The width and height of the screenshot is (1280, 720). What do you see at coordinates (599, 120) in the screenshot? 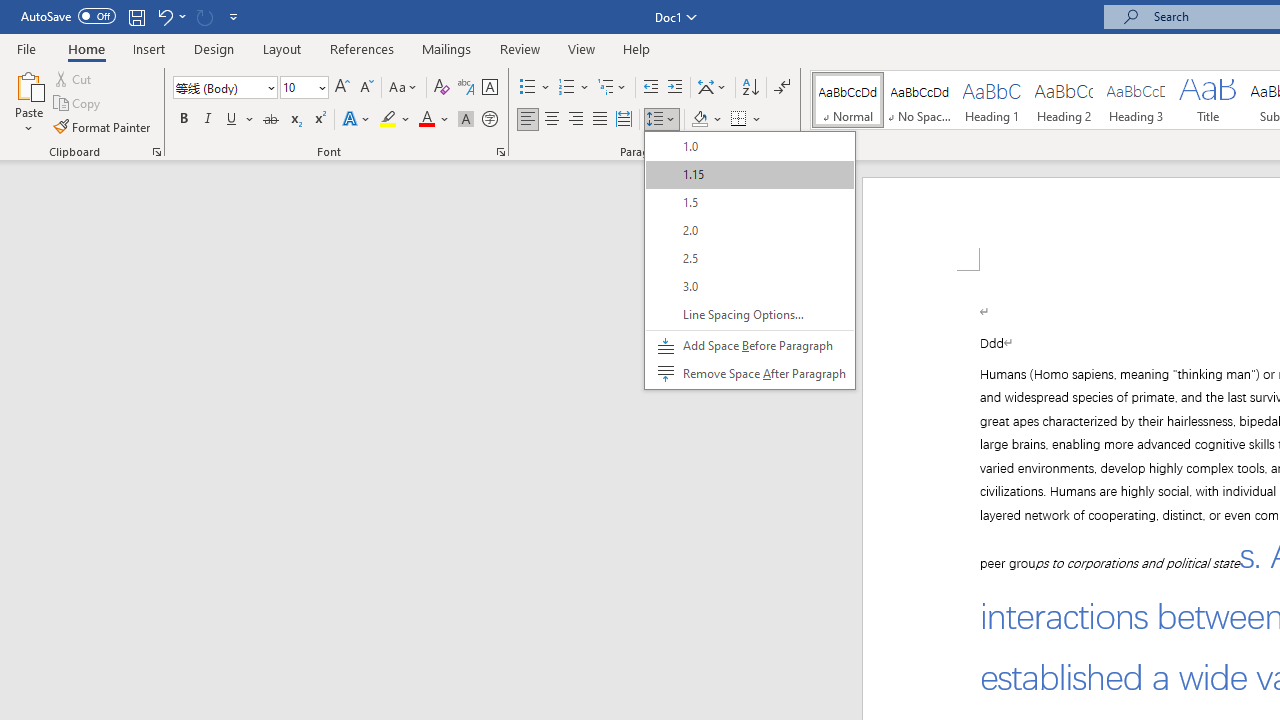
I see `Justify` at bounding box center [599, 120].